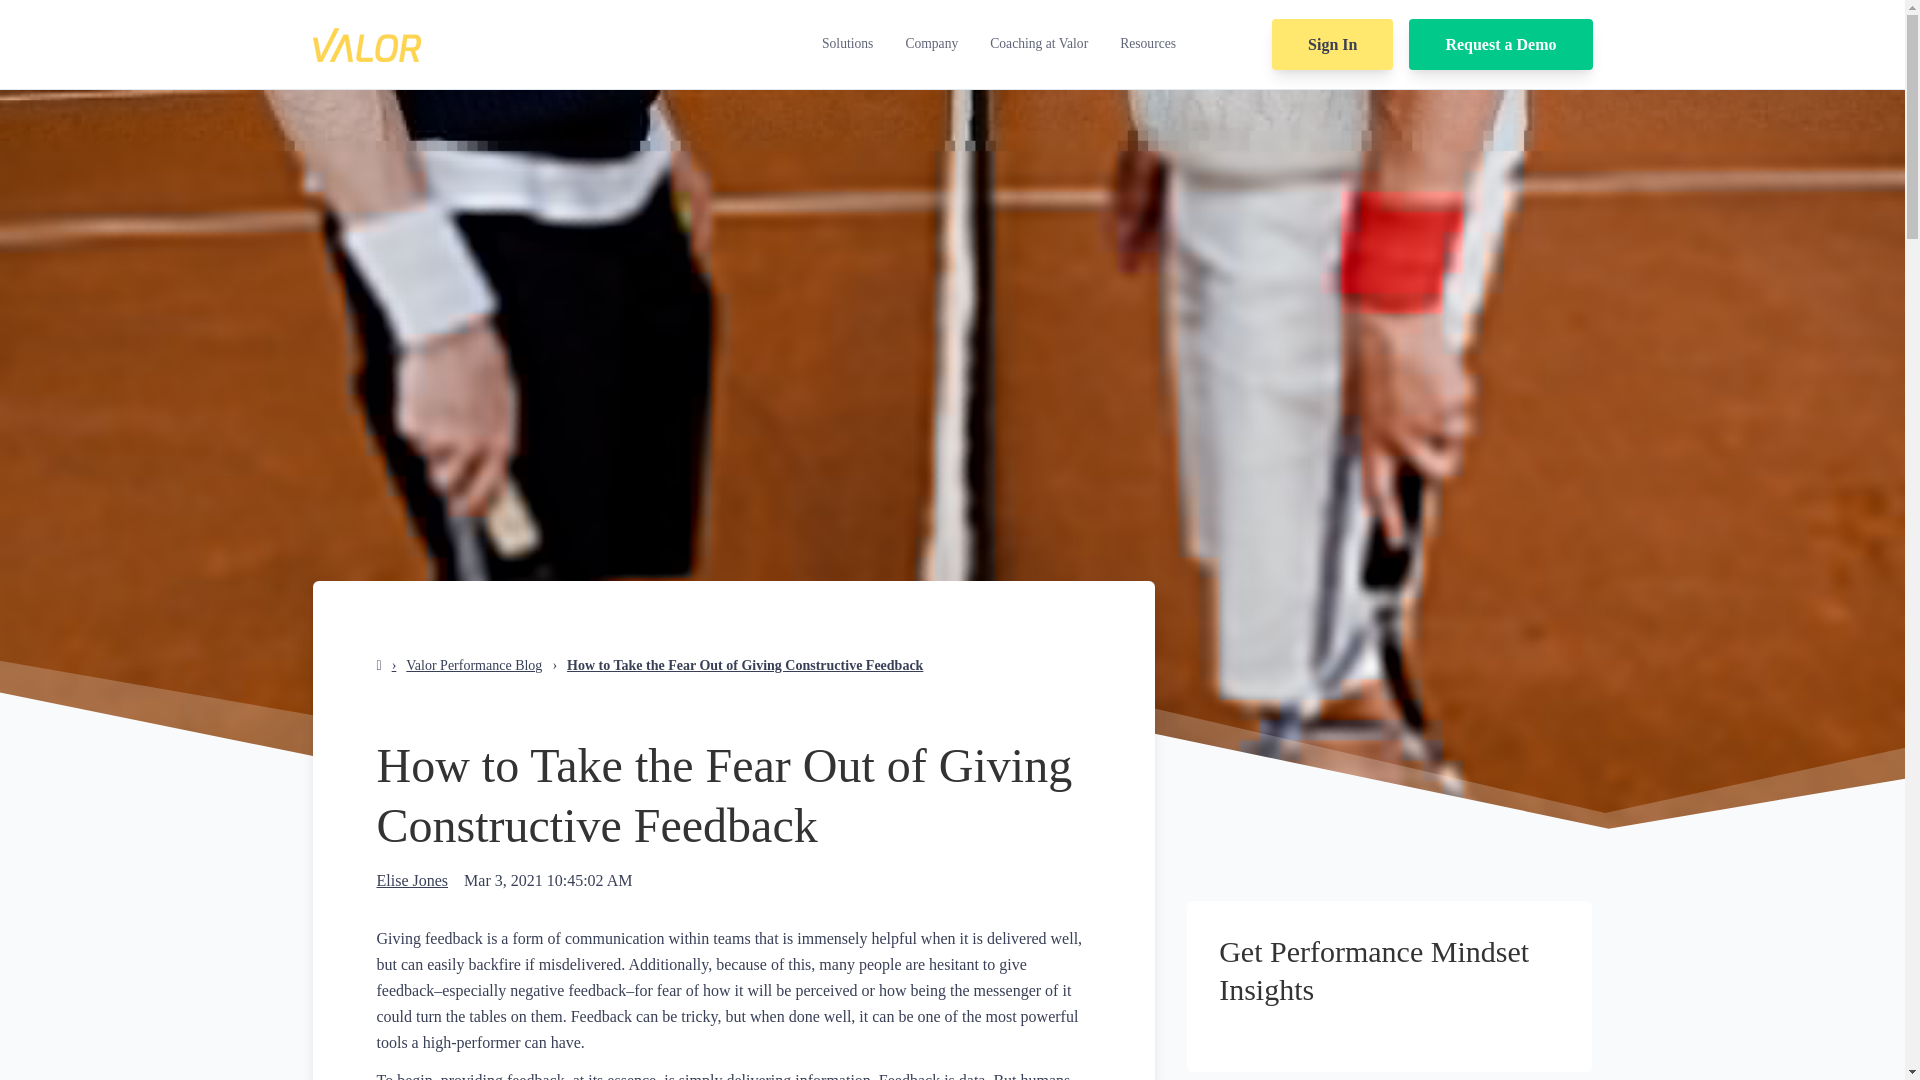 The height and width of the screenshot is (1080, 1920). What do you see at coordinates (847, 44) in the screenshot?
I see `Solutions` at bounding box center [847, 44].